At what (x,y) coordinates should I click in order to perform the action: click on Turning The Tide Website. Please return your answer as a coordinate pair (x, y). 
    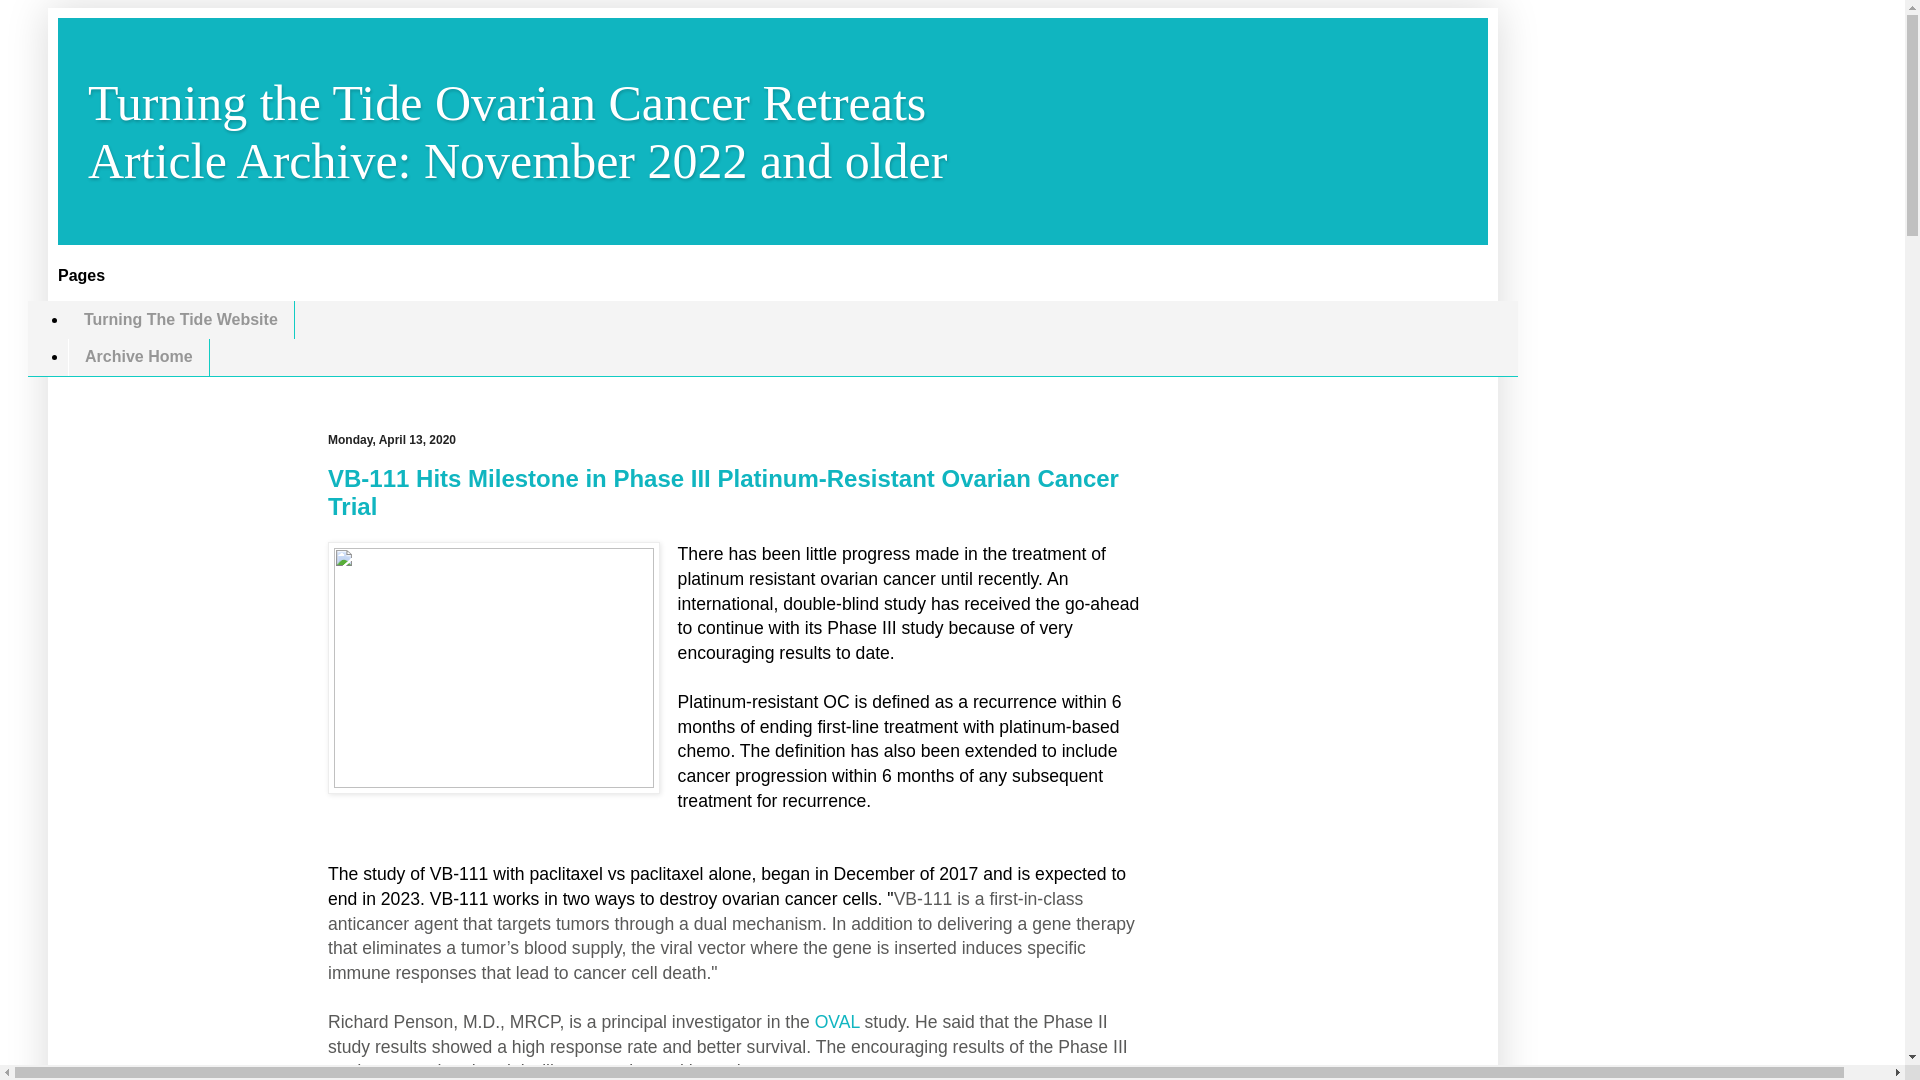
    Looking at the image, I should click on (181, 320).